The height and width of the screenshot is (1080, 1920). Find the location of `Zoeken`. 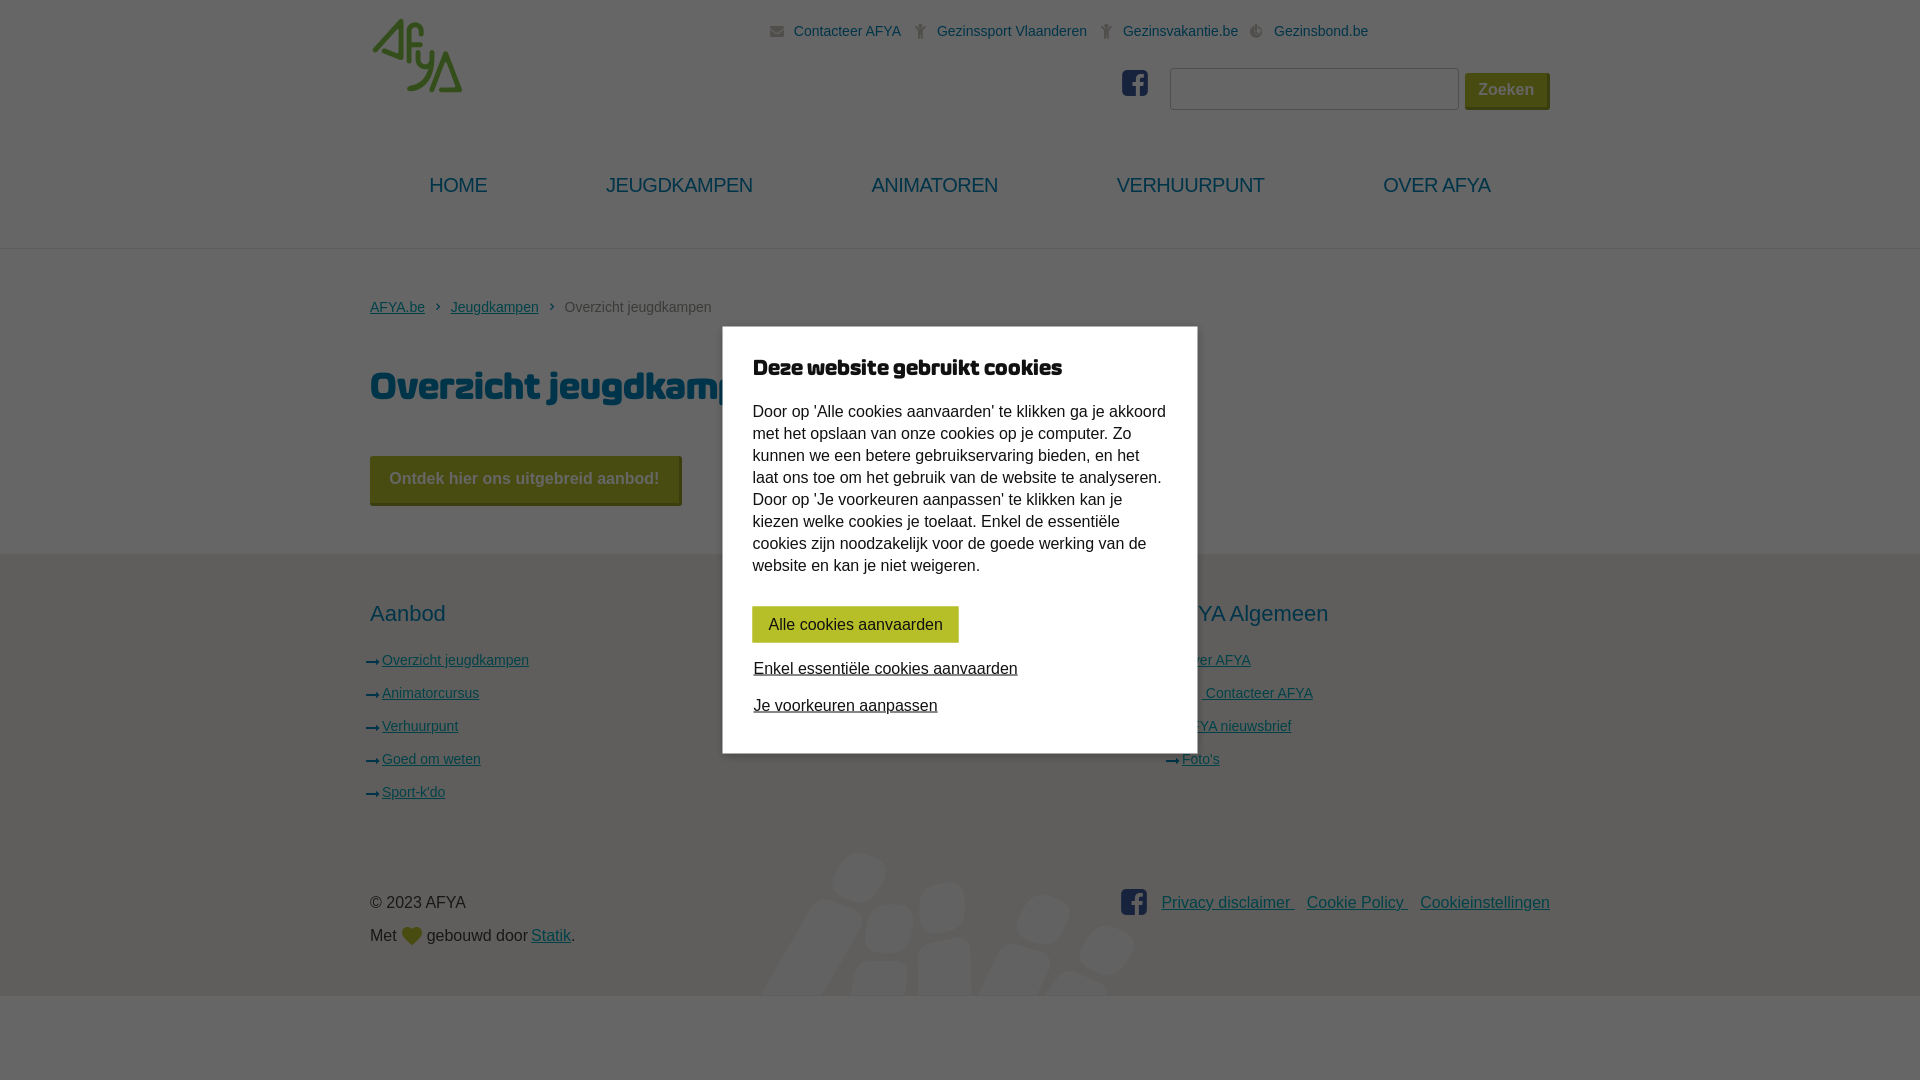

Zoeken is located at coordinates (1508, 92).